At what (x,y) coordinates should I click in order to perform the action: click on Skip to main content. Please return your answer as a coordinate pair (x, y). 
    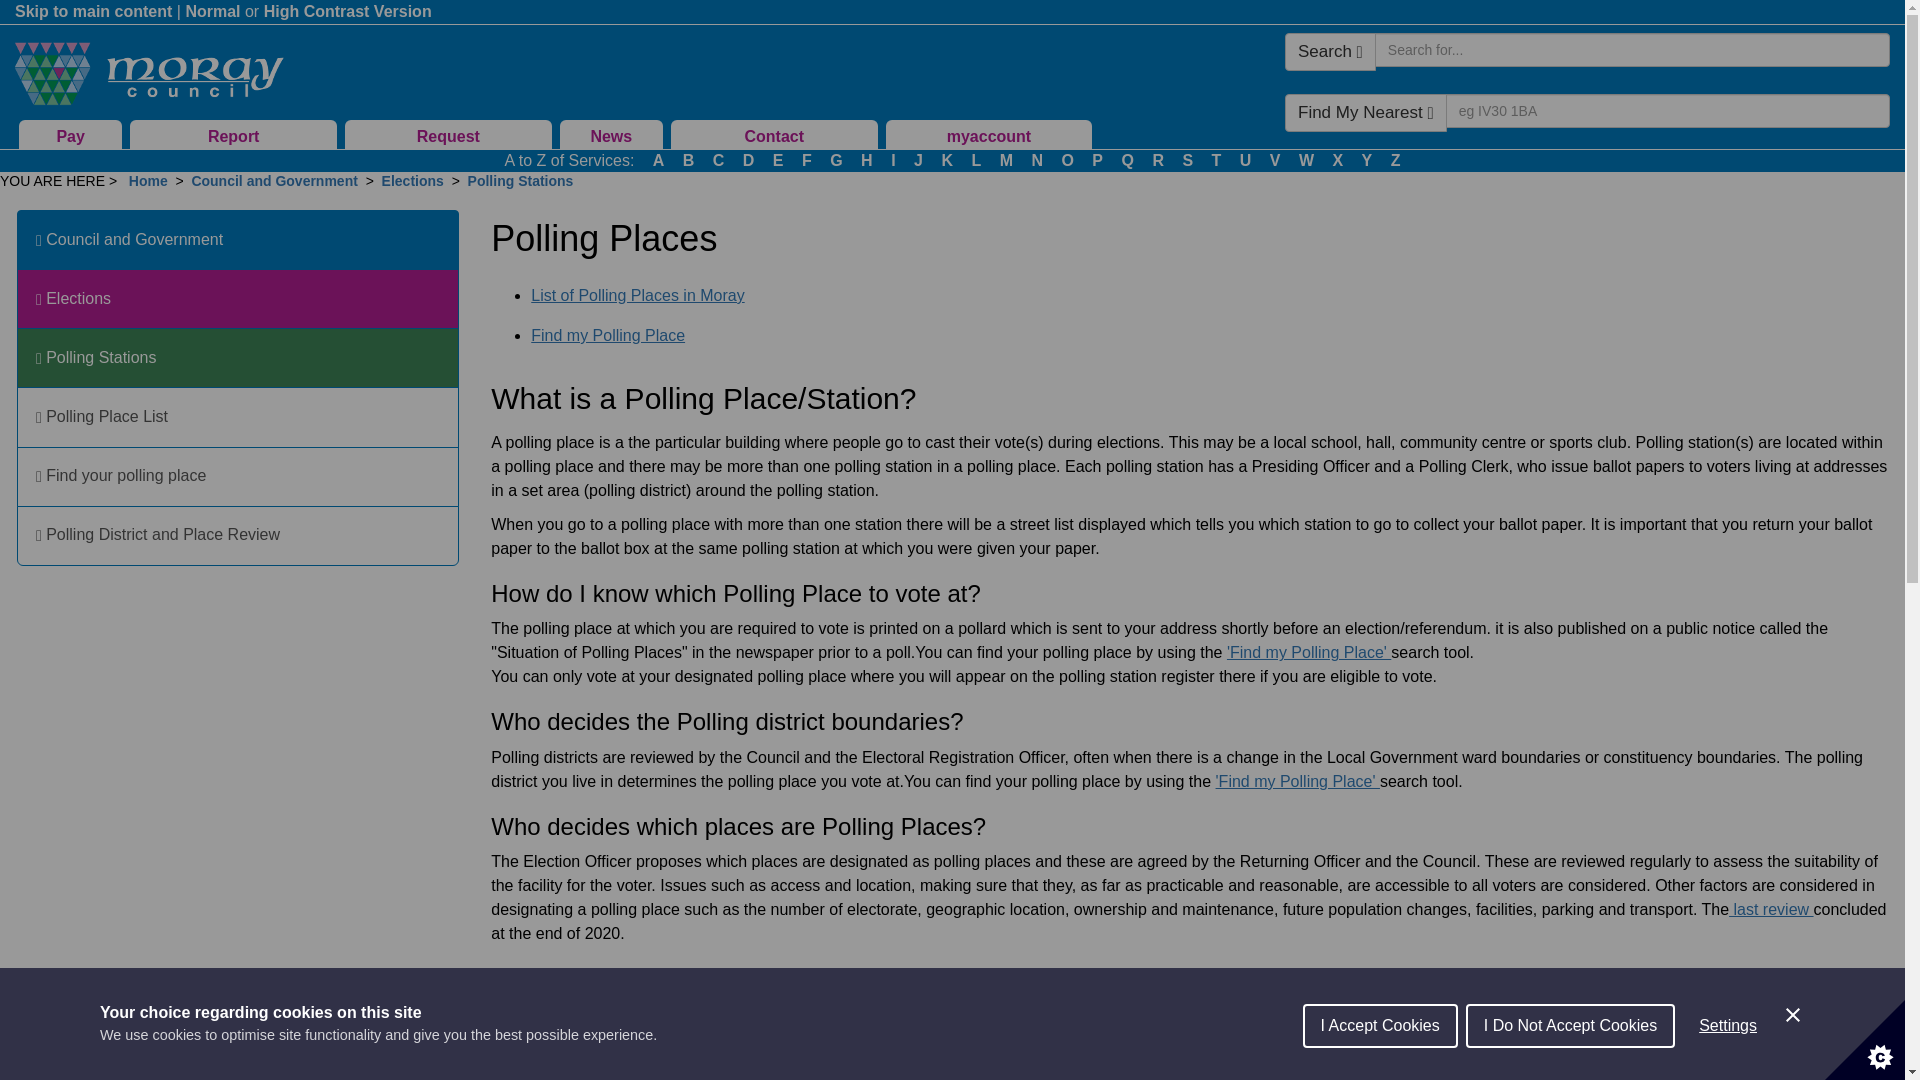
    Looking at the image, I should click on (94, 12).